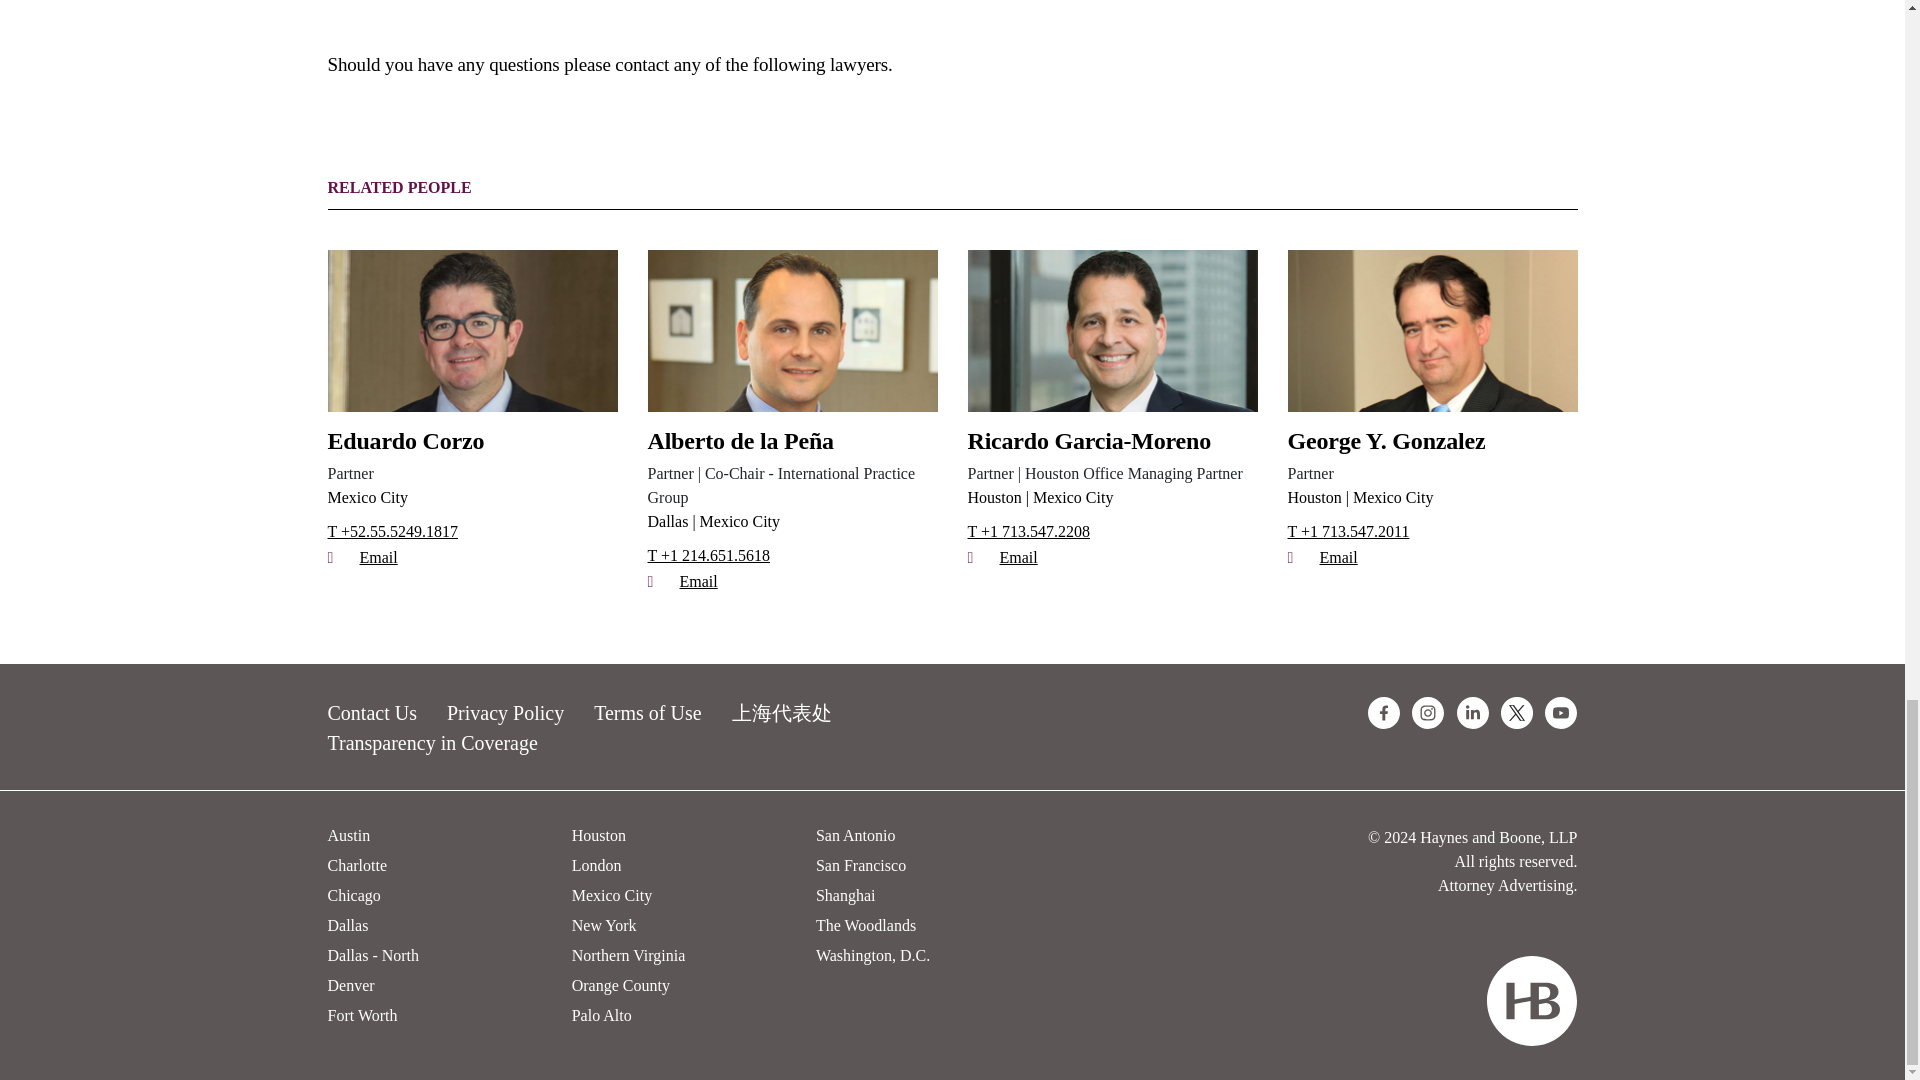 This screenshot has height=1080, width=1920. I want to click on Mexico City, so click(1390, 498).